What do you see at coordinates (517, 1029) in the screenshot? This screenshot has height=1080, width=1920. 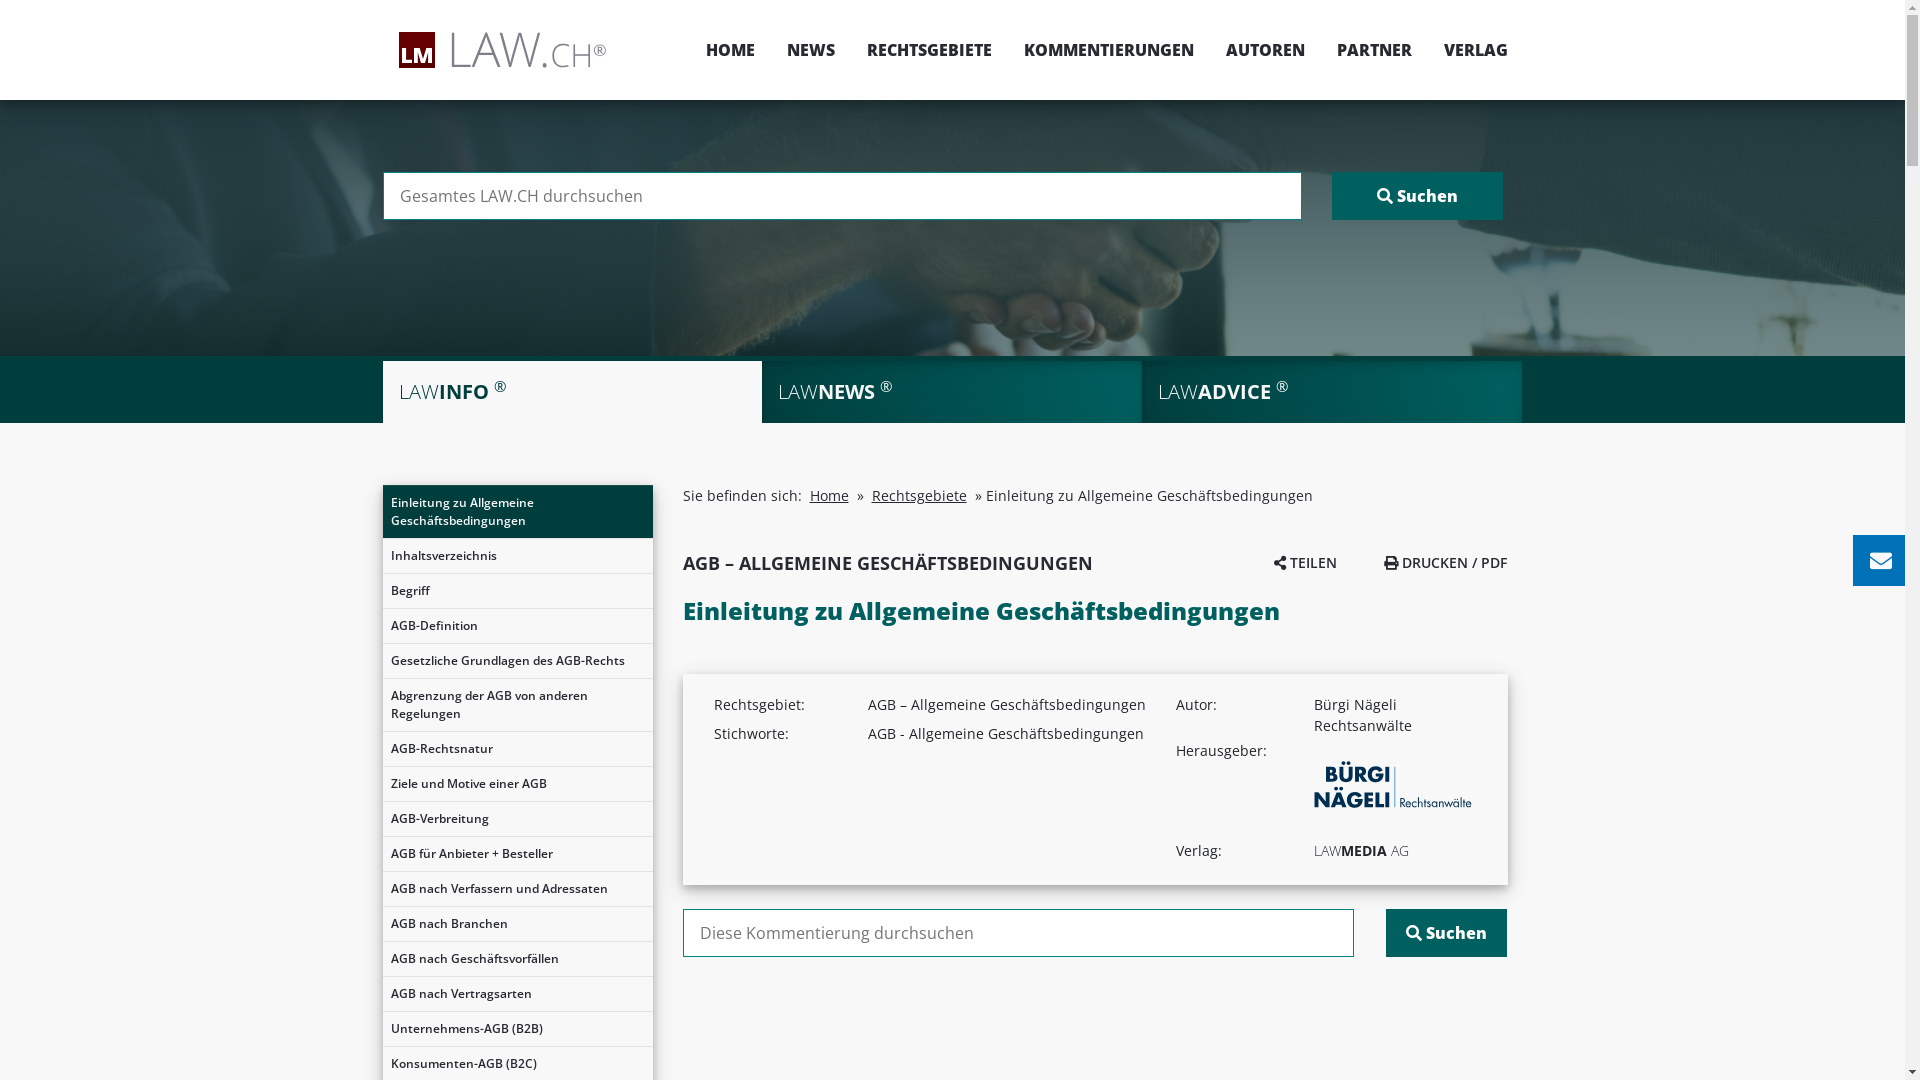 I see `Unternehmens-AGB (B2B)` at bounding box center [517, 1029].